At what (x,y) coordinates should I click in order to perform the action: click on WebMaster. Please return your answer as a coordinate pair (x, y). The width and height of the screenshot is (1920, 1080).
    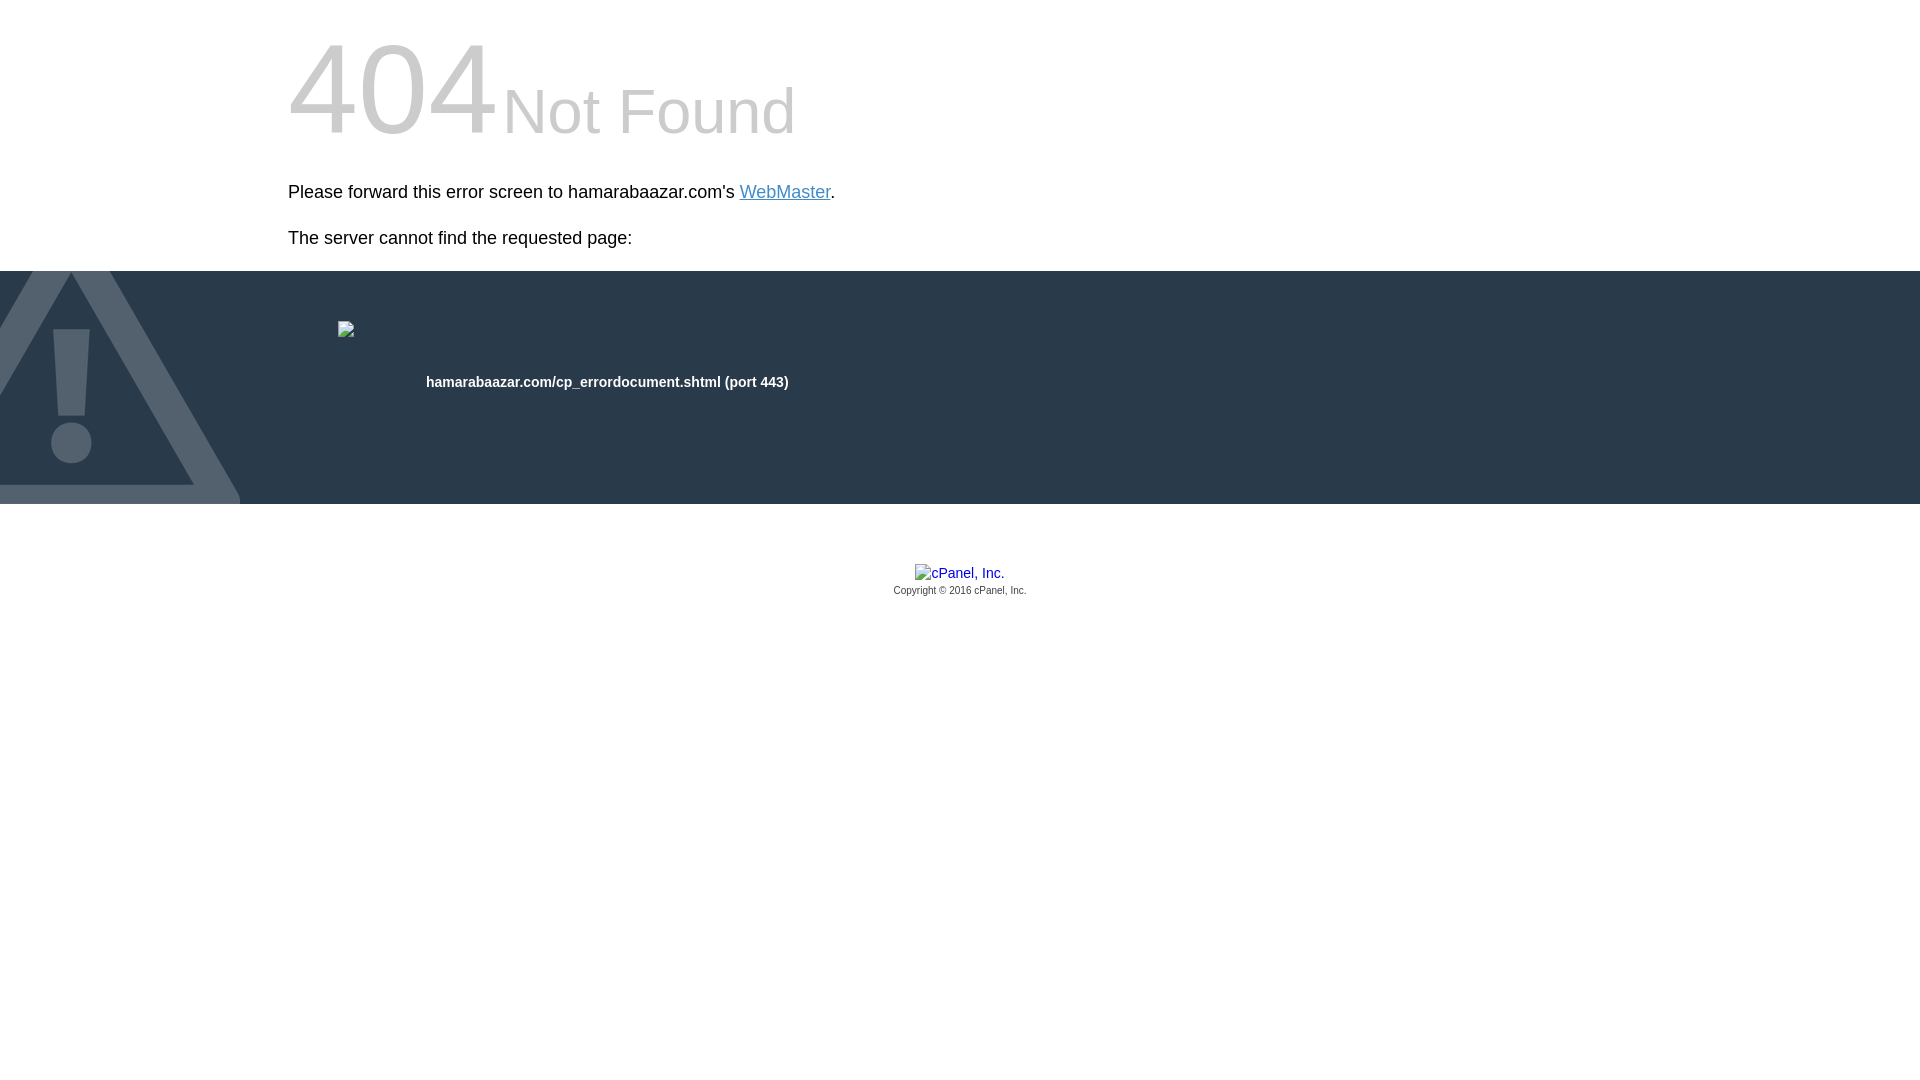
    Looking at the image, I should click on (785, 192).